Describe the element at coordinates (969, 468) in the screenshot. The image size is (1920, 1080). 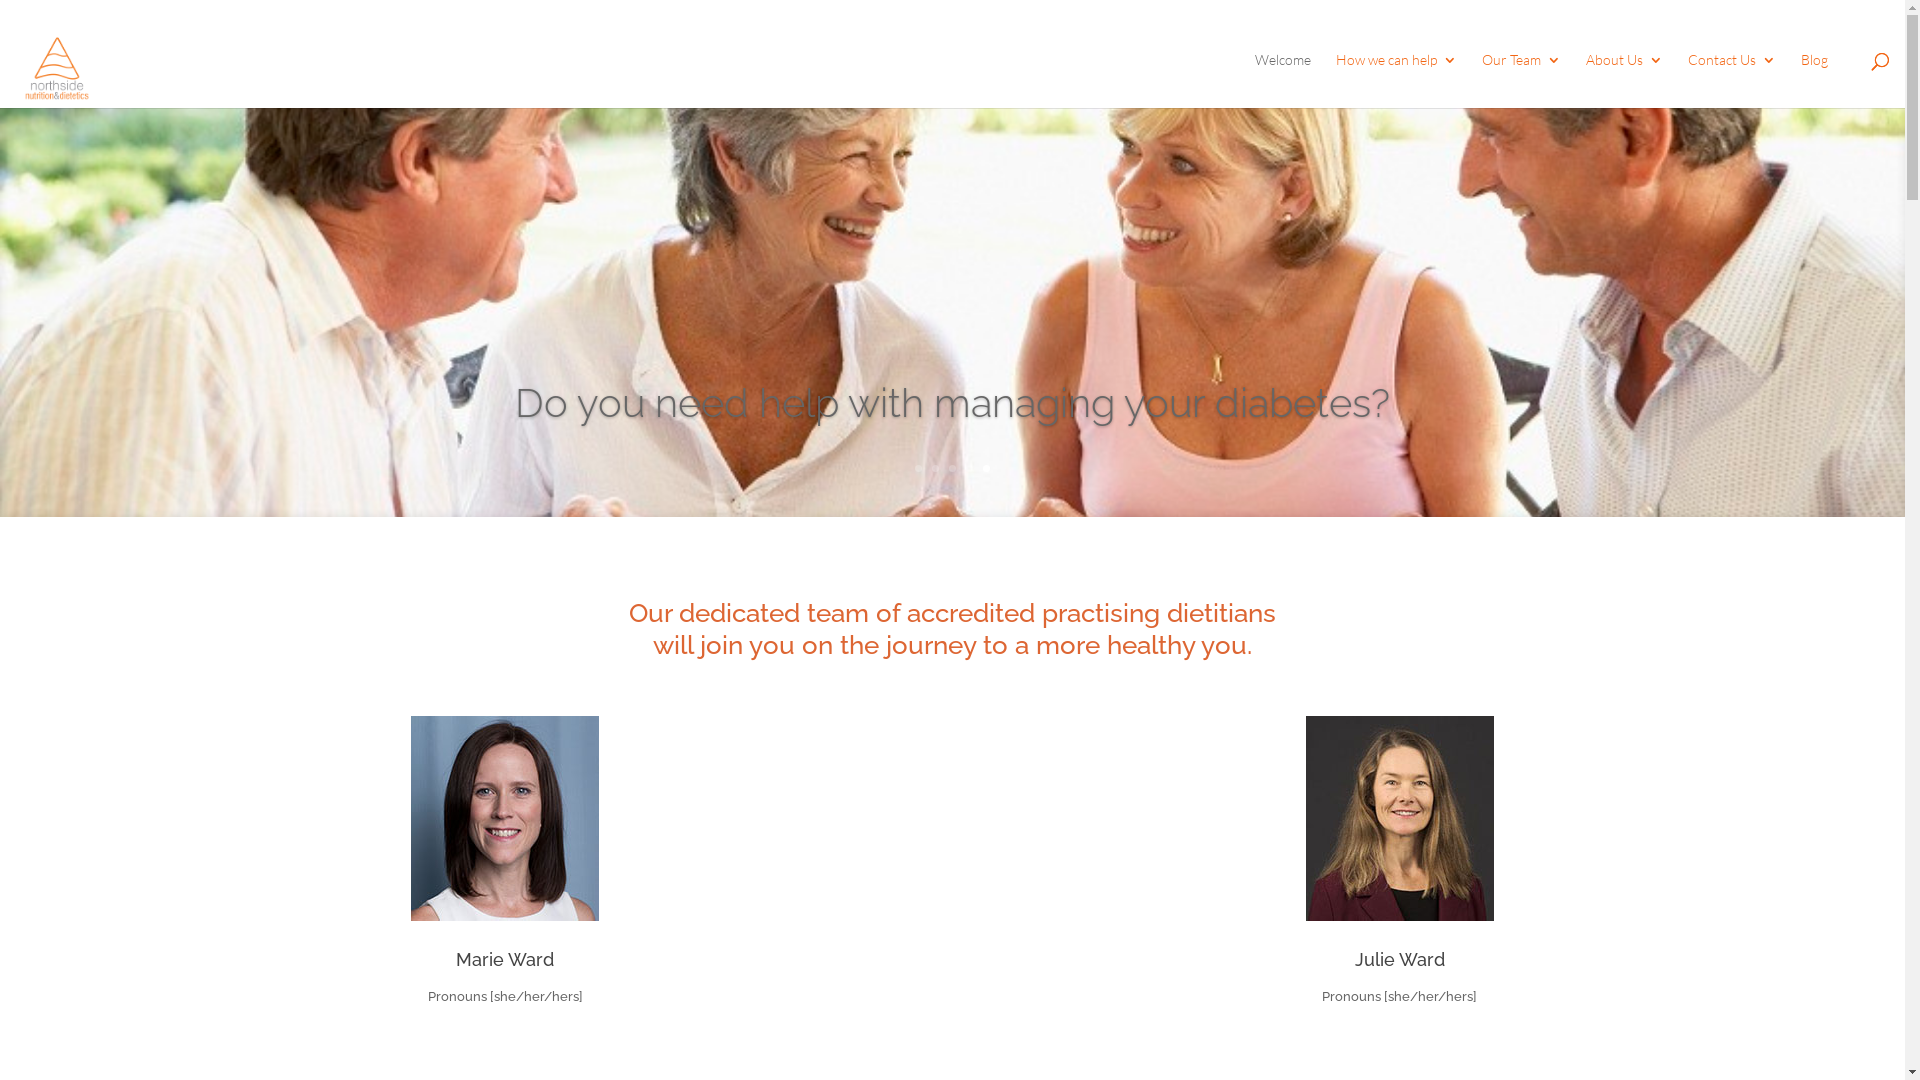
I see `4` at that location.